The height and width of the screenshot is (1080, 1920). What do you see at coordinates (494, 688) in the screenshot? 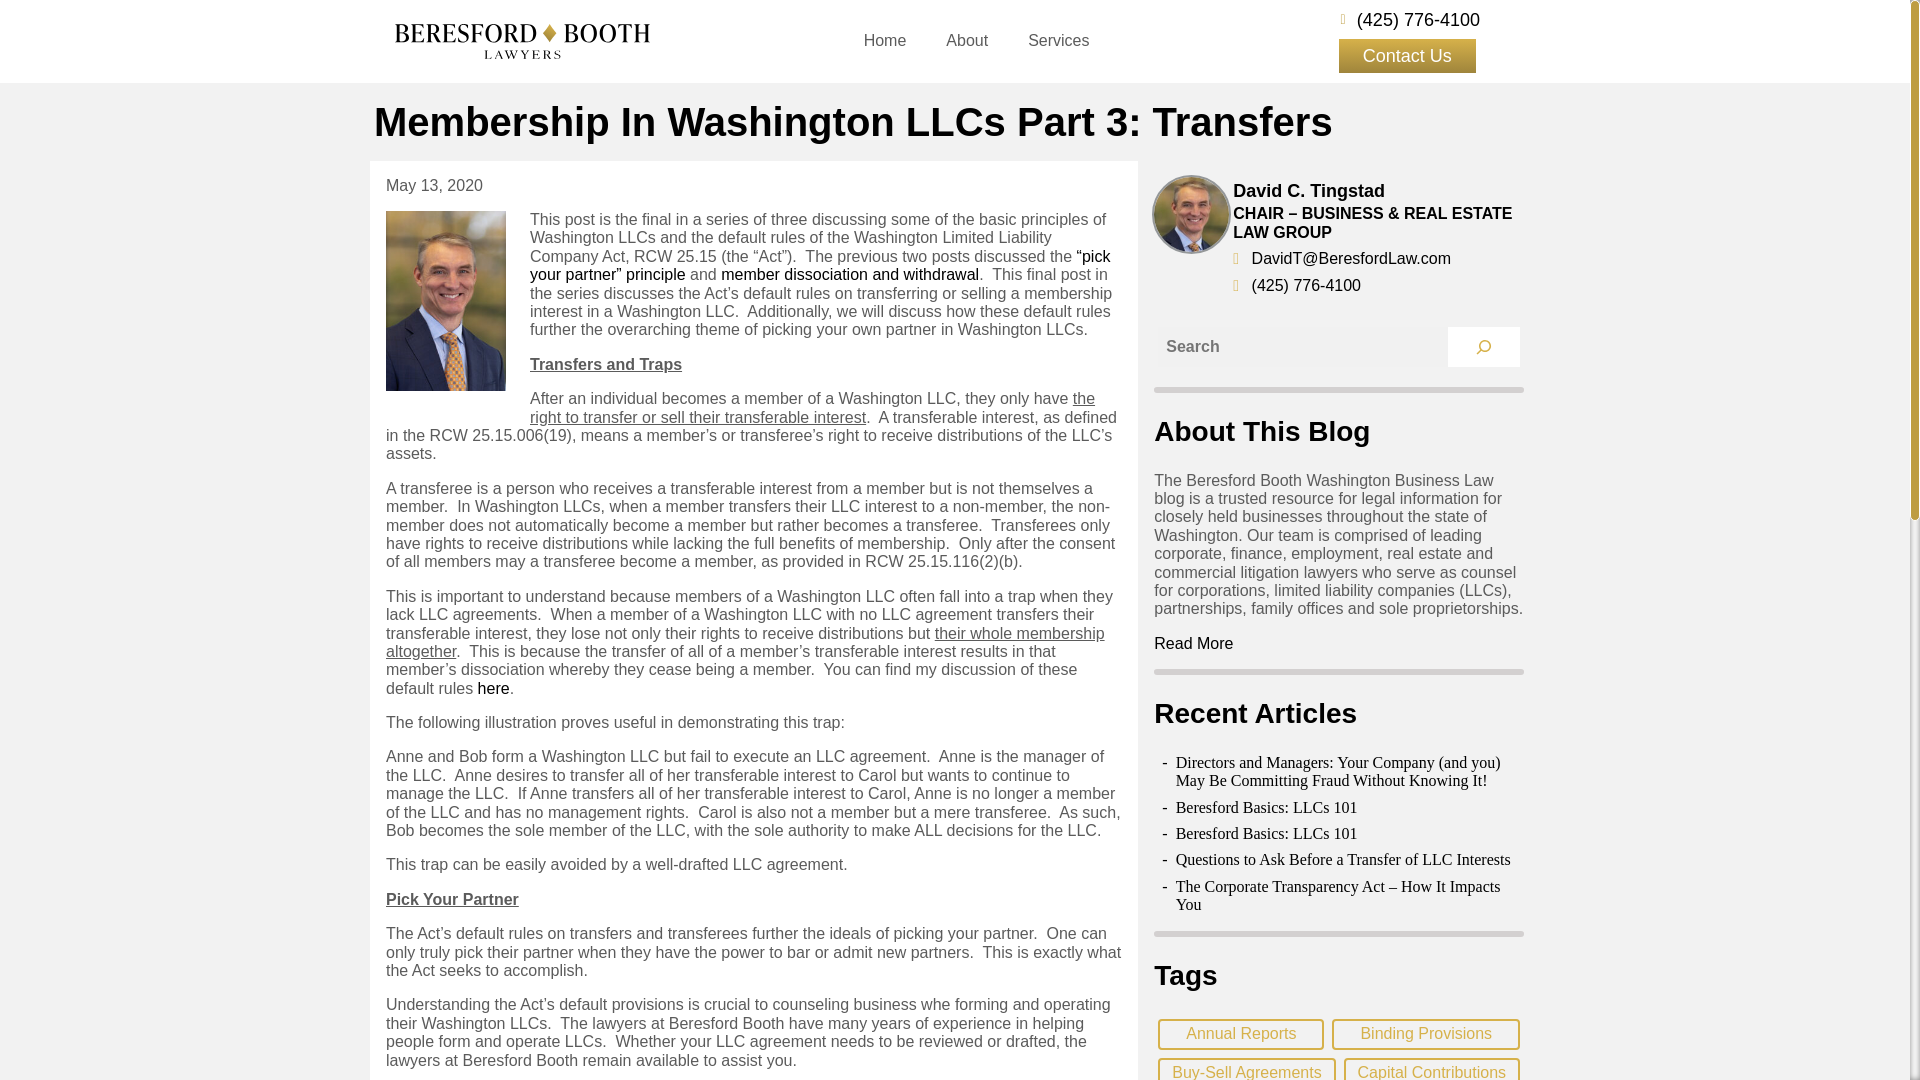
I see `here` at bounding box center [494, 688].